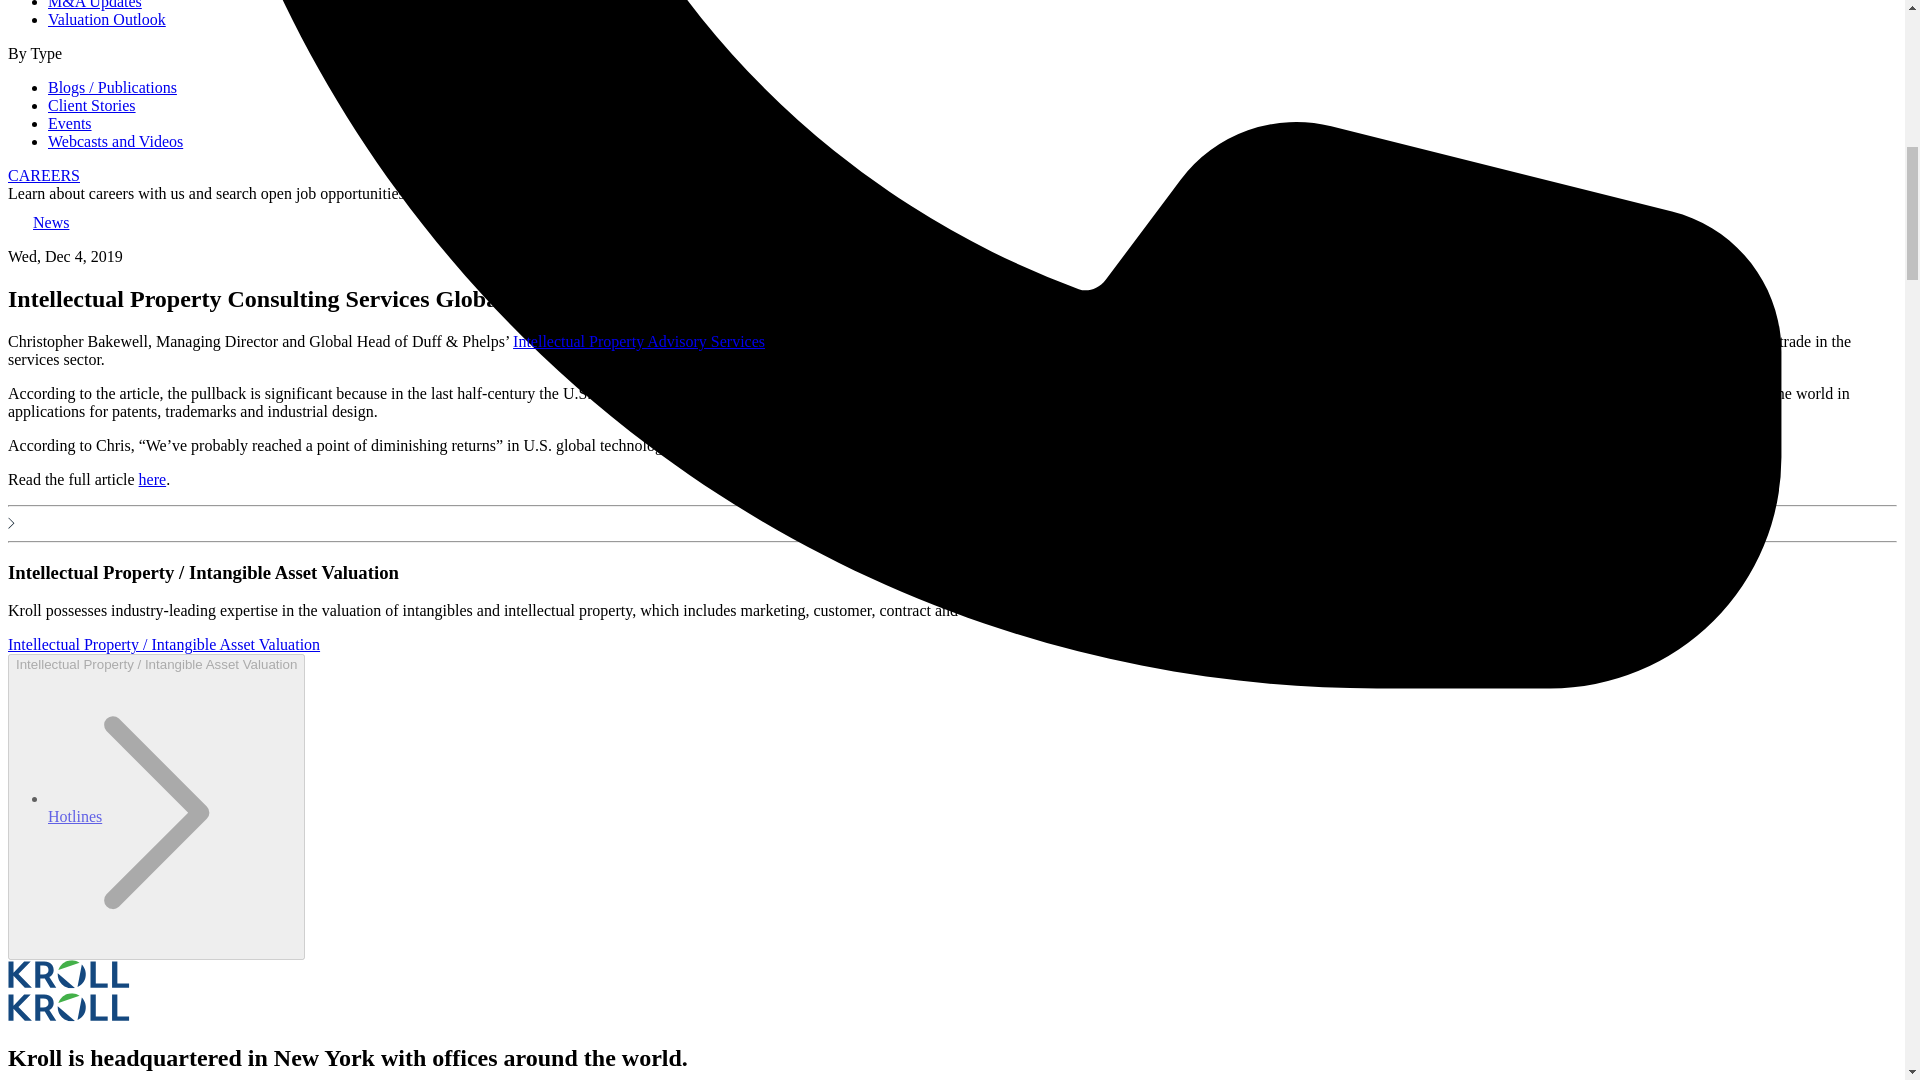  I want to click on Phone, so click(74, 816).